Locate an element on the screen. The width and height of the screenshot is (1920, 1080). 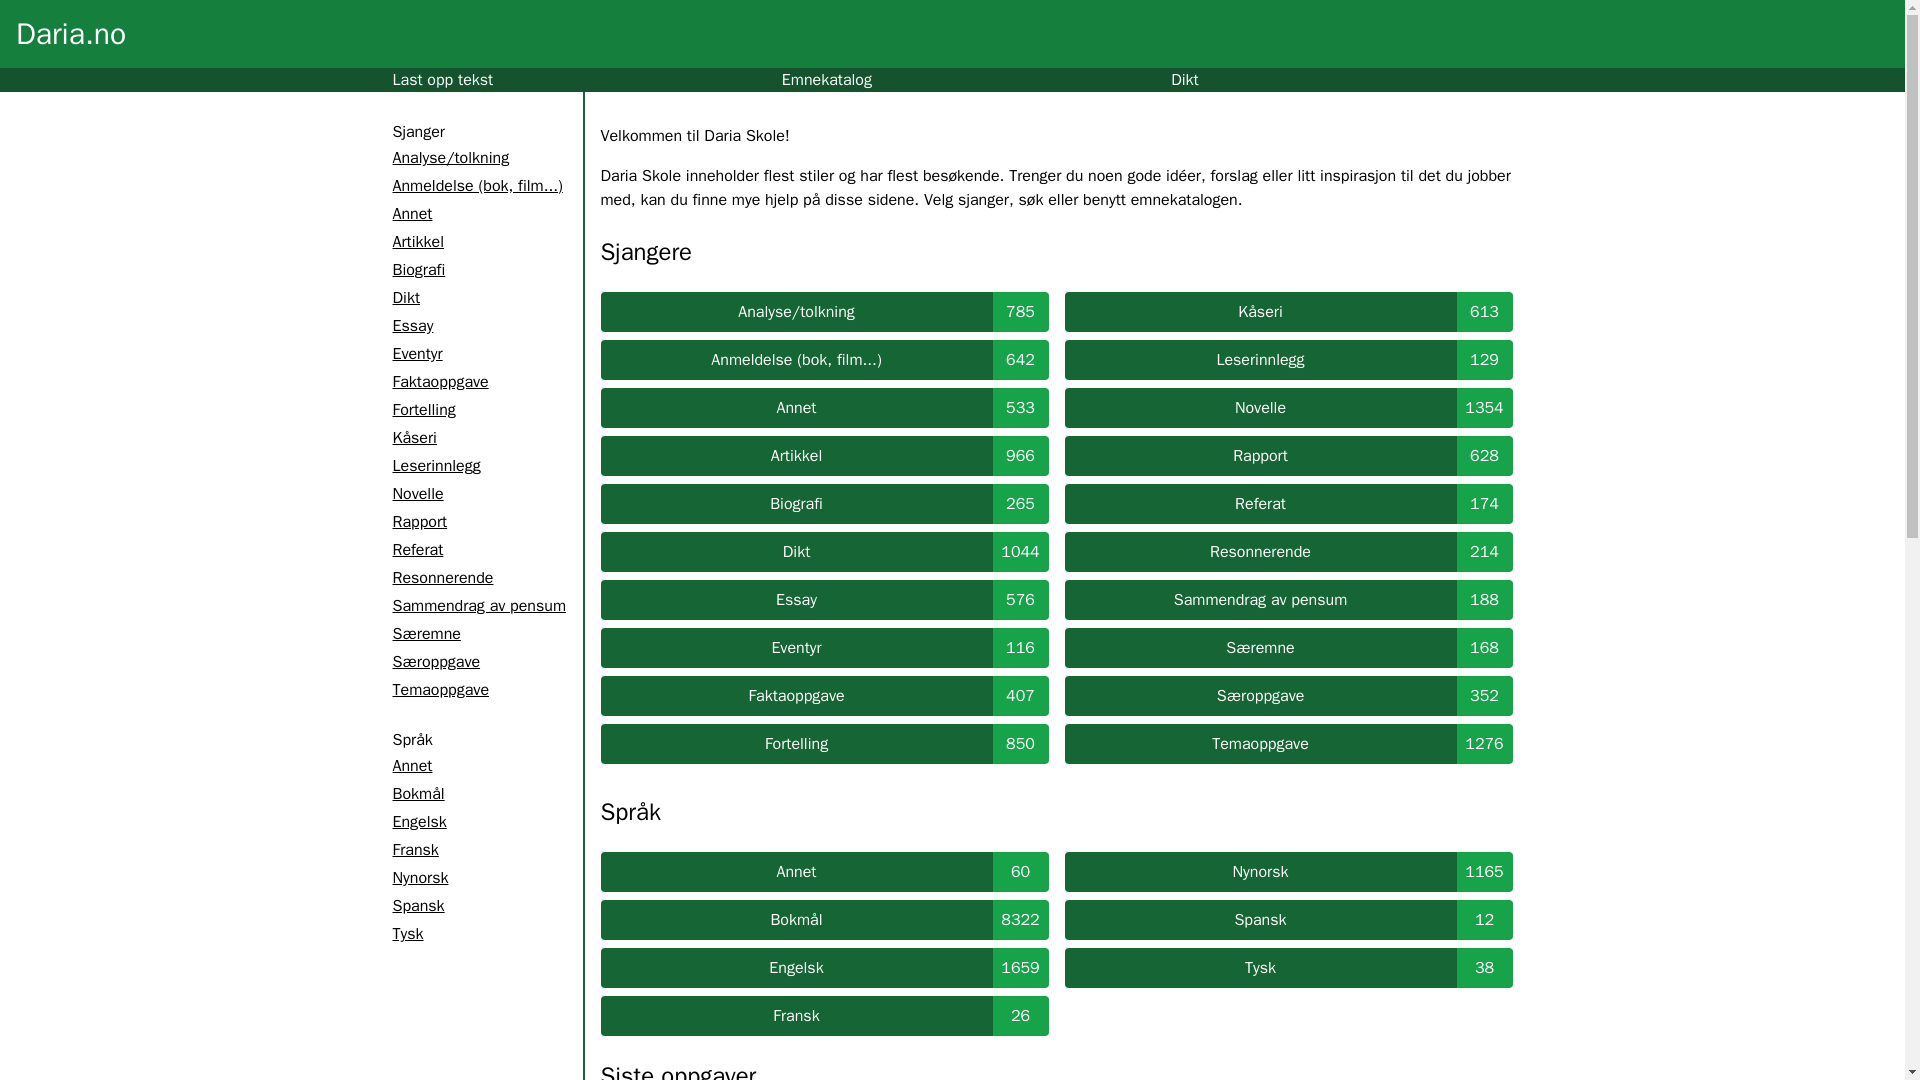
Emnekatalog is located at coordinates (826, 80).